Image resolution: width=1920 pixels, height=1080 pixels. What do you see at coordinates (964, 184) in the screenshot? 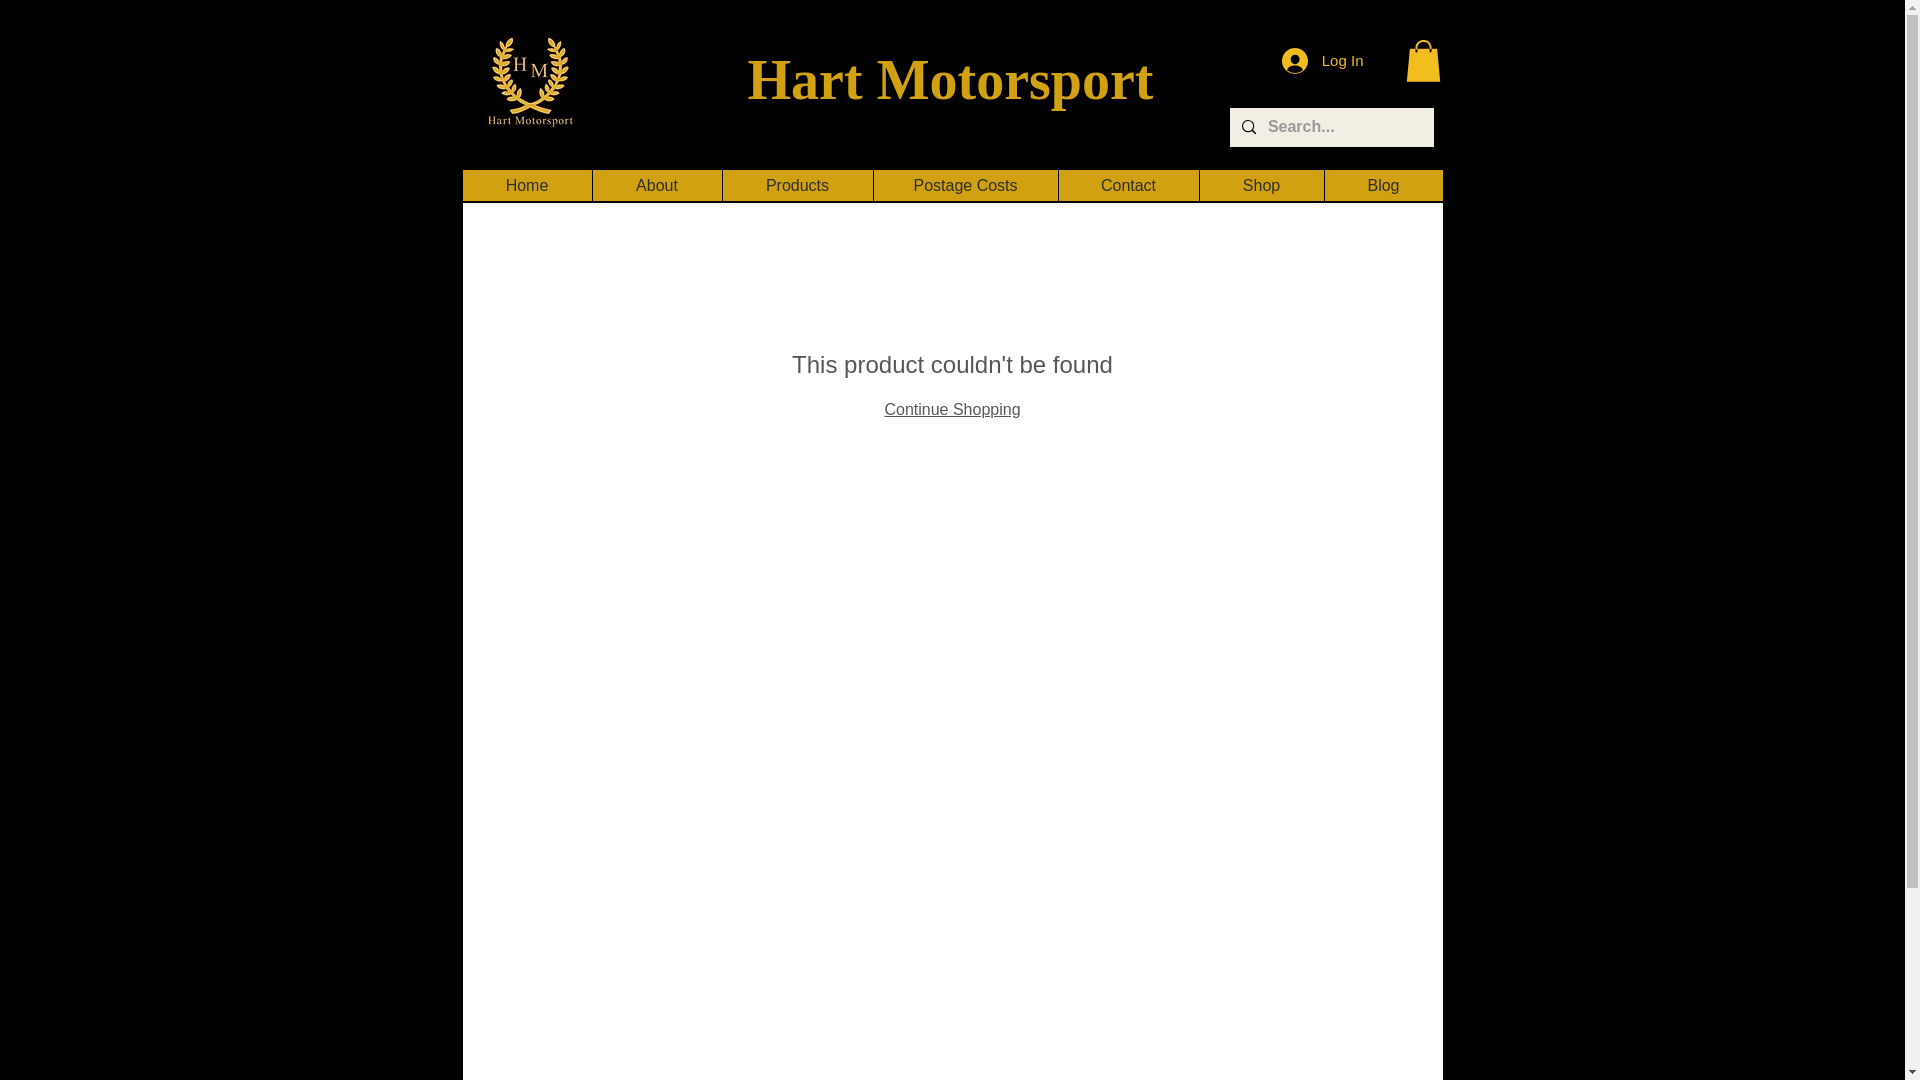
I see `Postage Costs` at bounding box center [964, 184].